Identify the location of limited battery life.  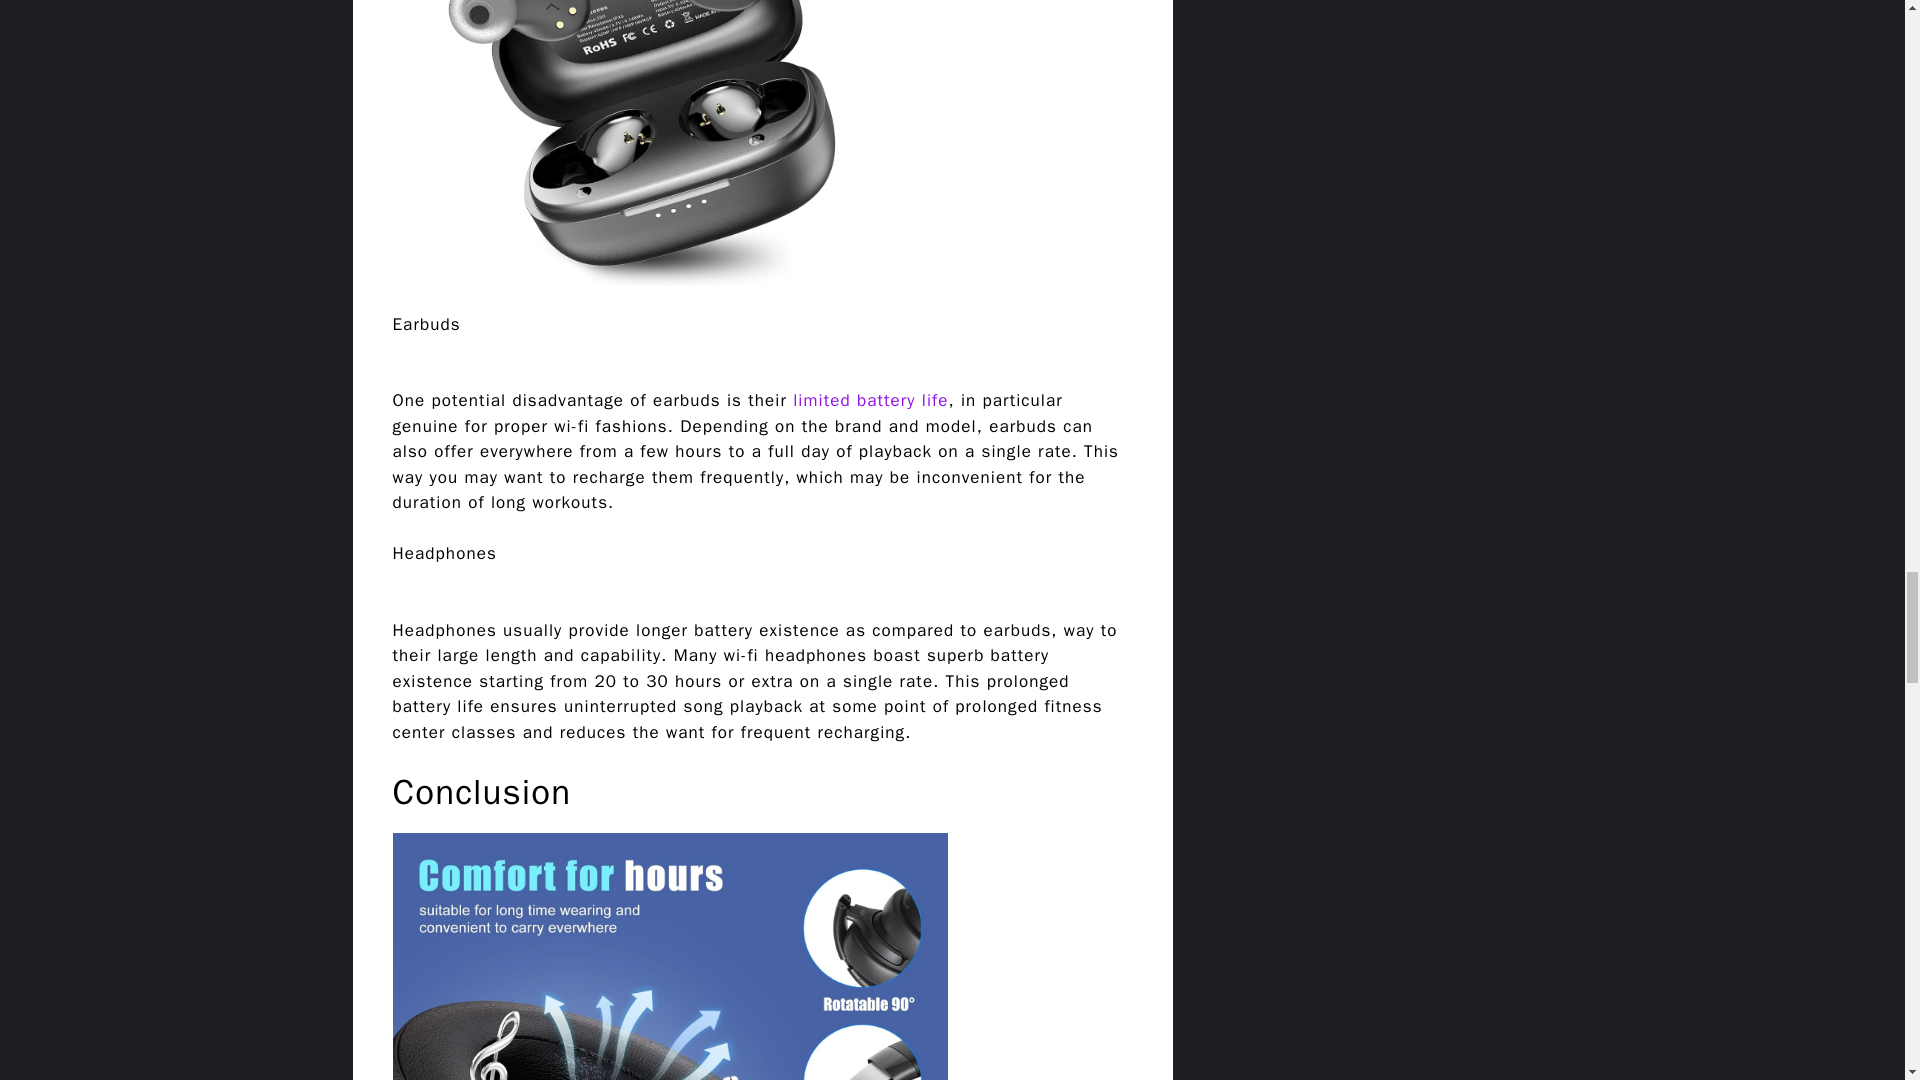
(868, 400).